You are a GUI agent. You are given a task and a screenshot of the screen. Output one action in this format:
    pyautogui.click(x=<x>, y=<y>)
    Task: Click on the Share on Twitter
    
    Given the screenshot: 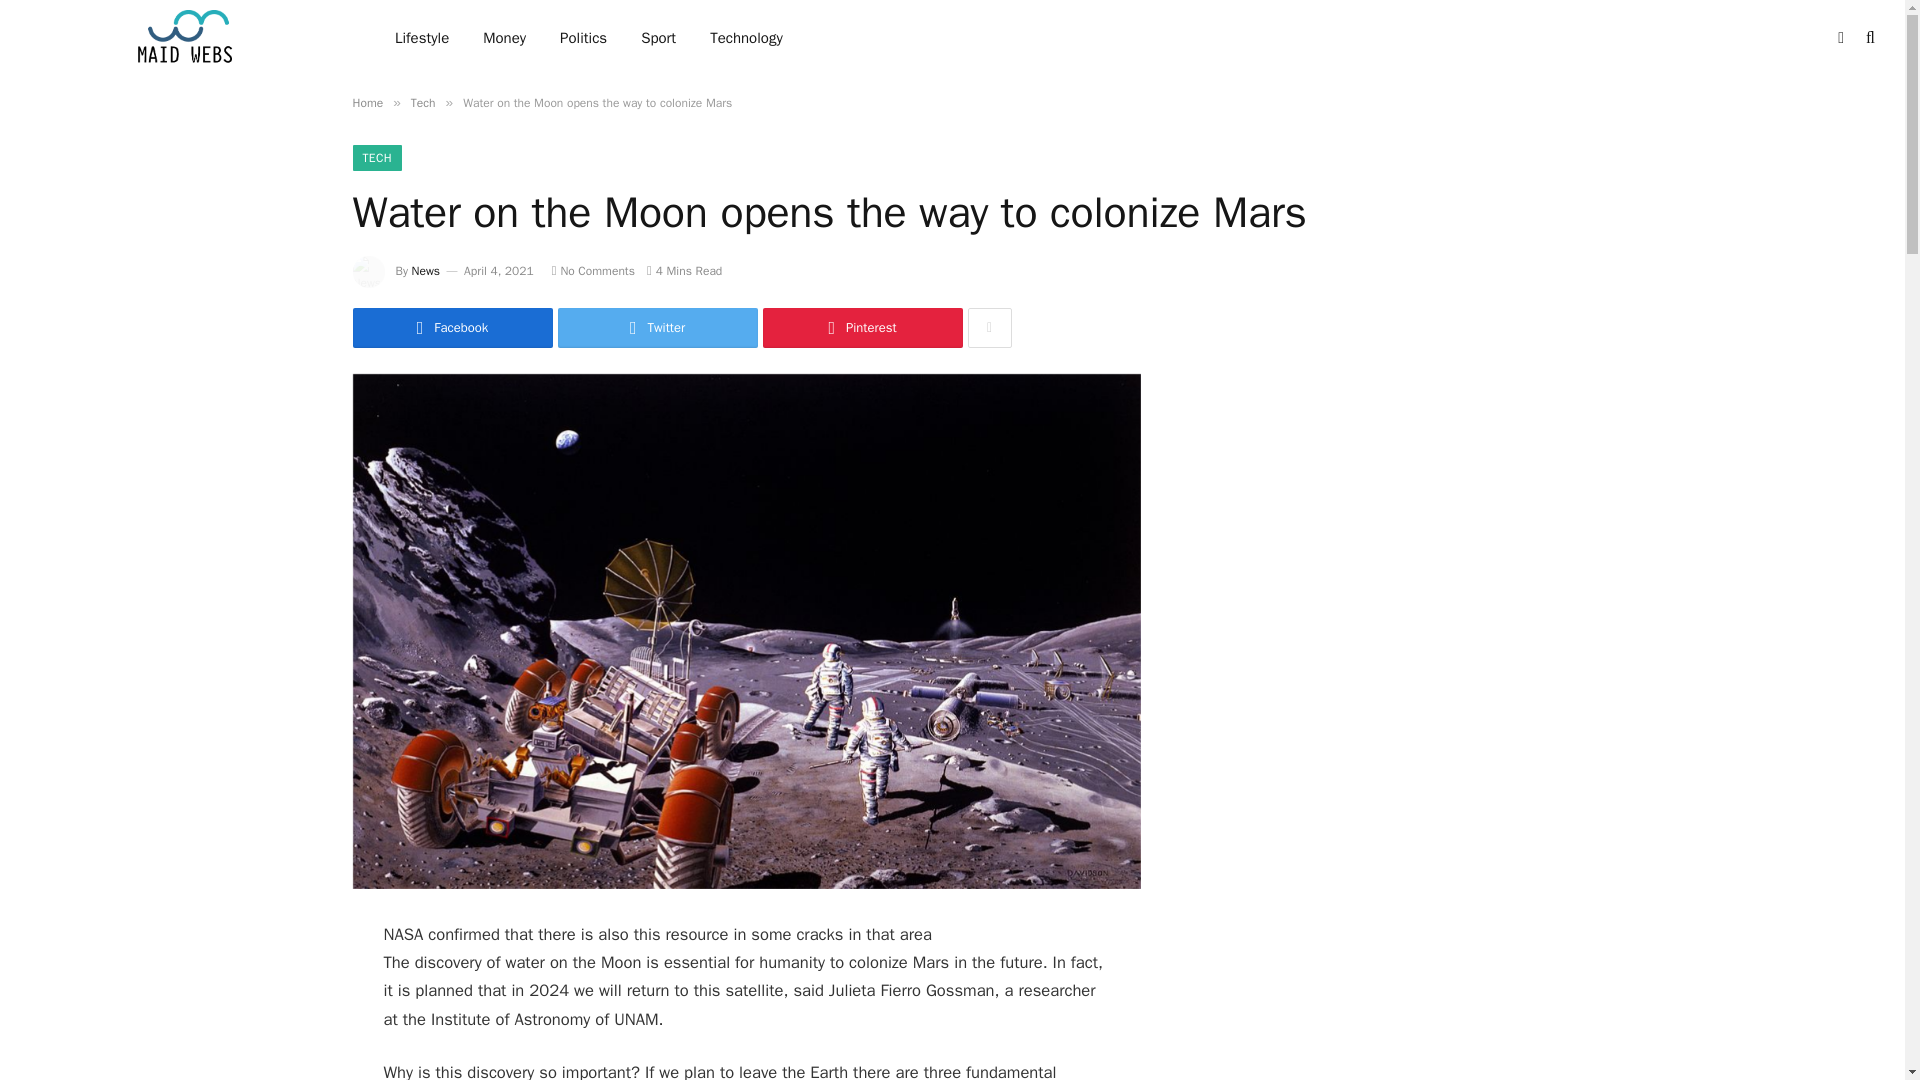 What is the action you would take?
    pyautogui.click(x=658, y=327)
    